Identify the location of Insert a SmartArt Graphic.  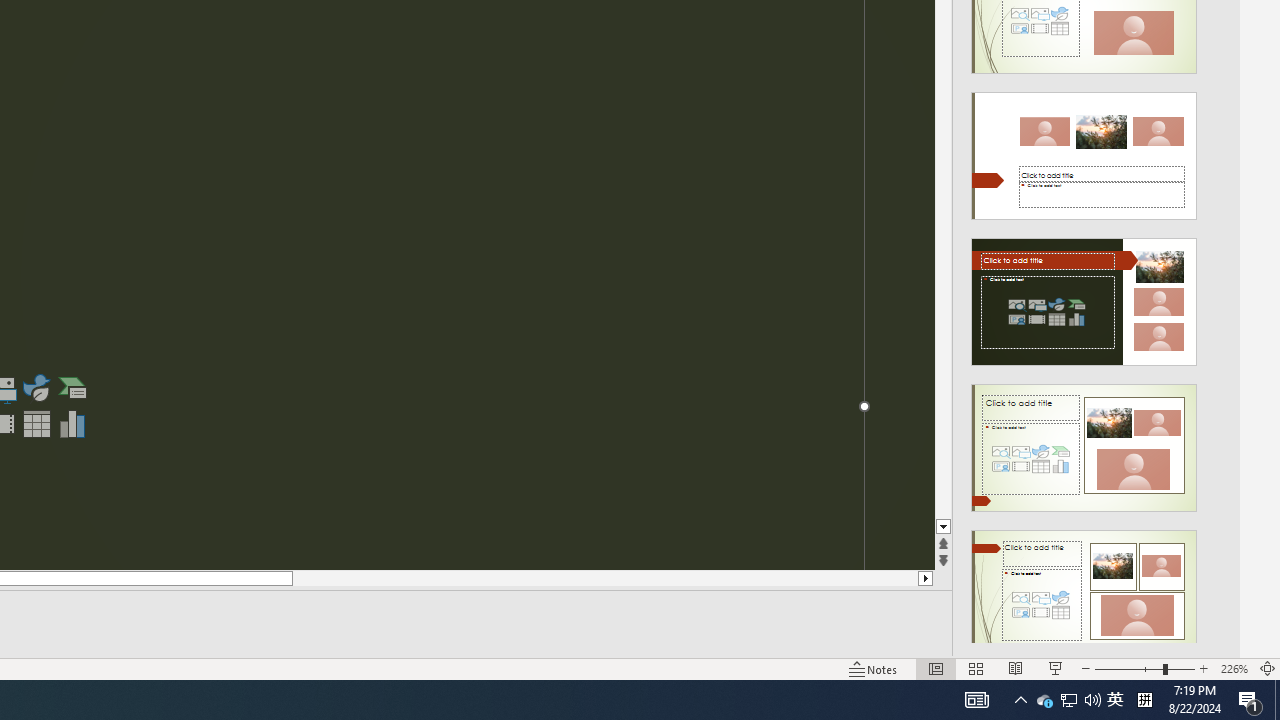
(73, 388).